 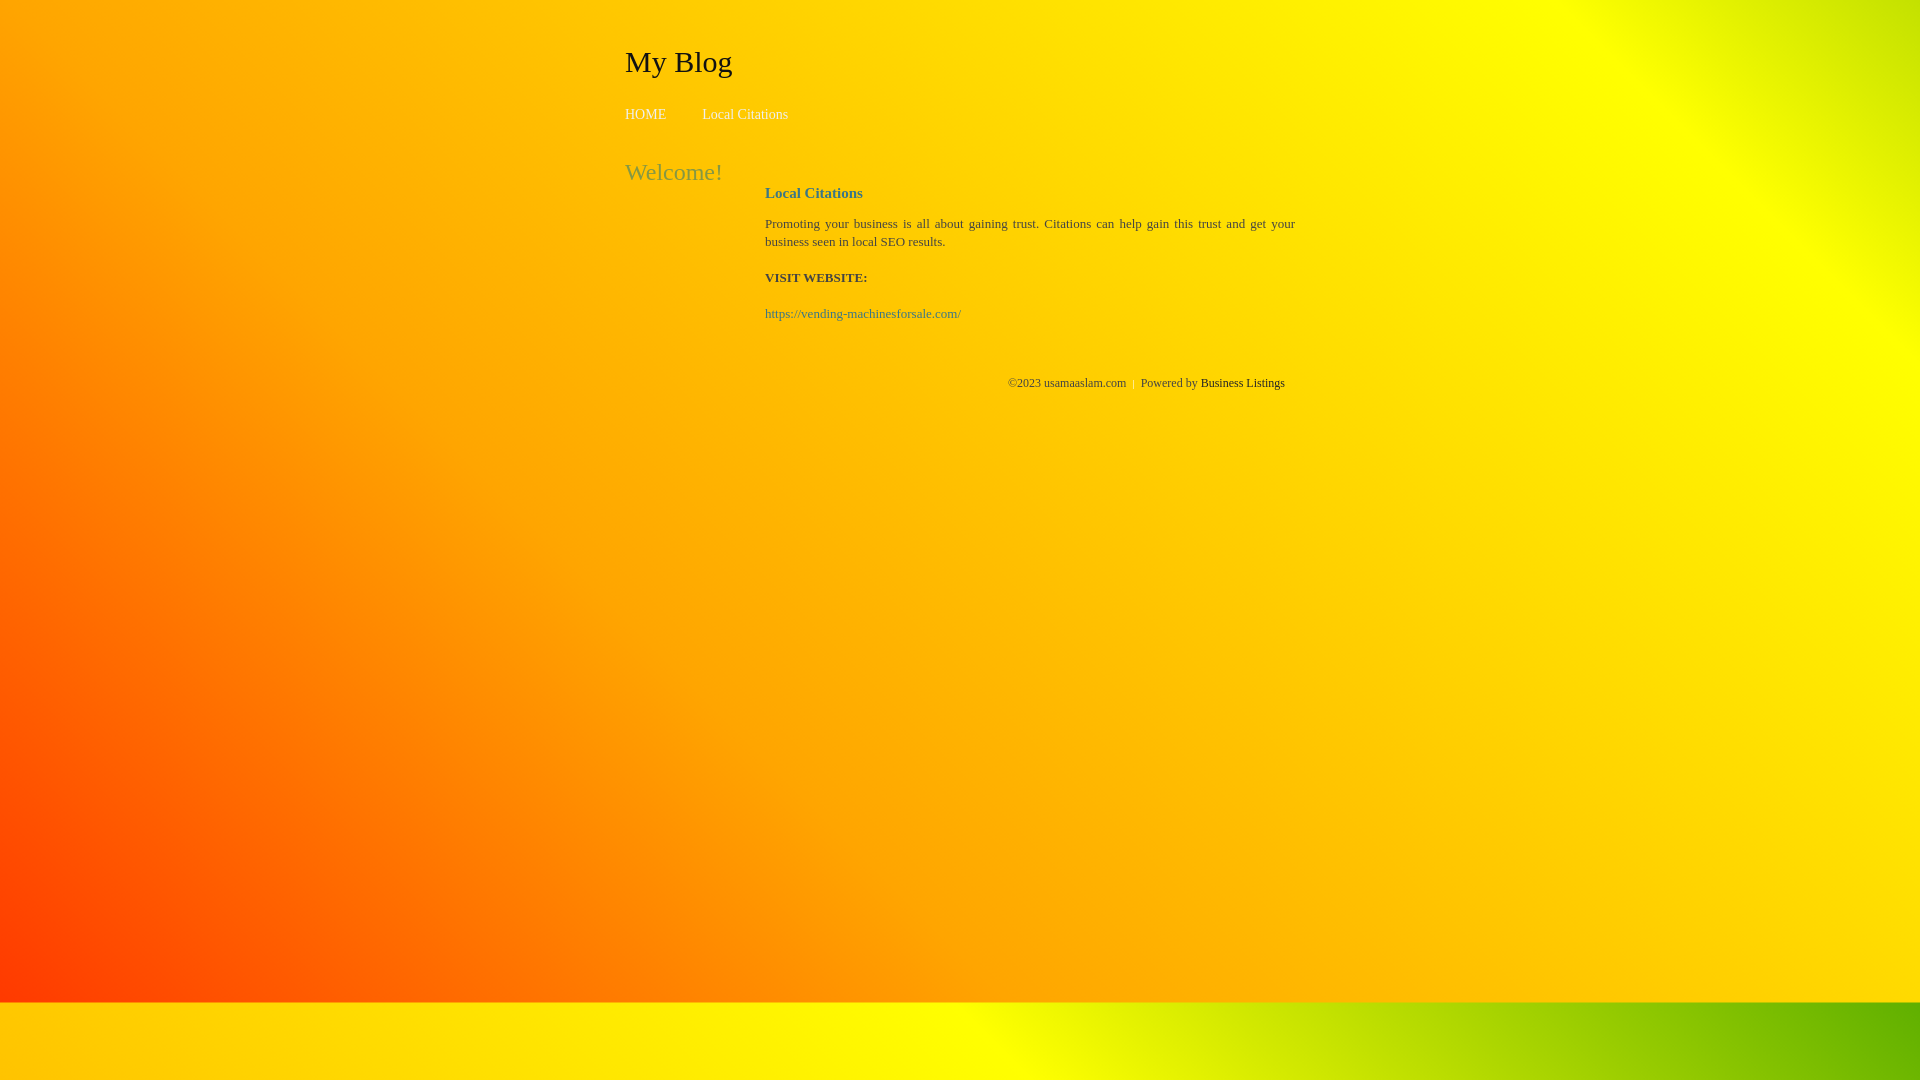 I want to click on https://vending-machinesforsale.com/, so click(x=863, y=314).